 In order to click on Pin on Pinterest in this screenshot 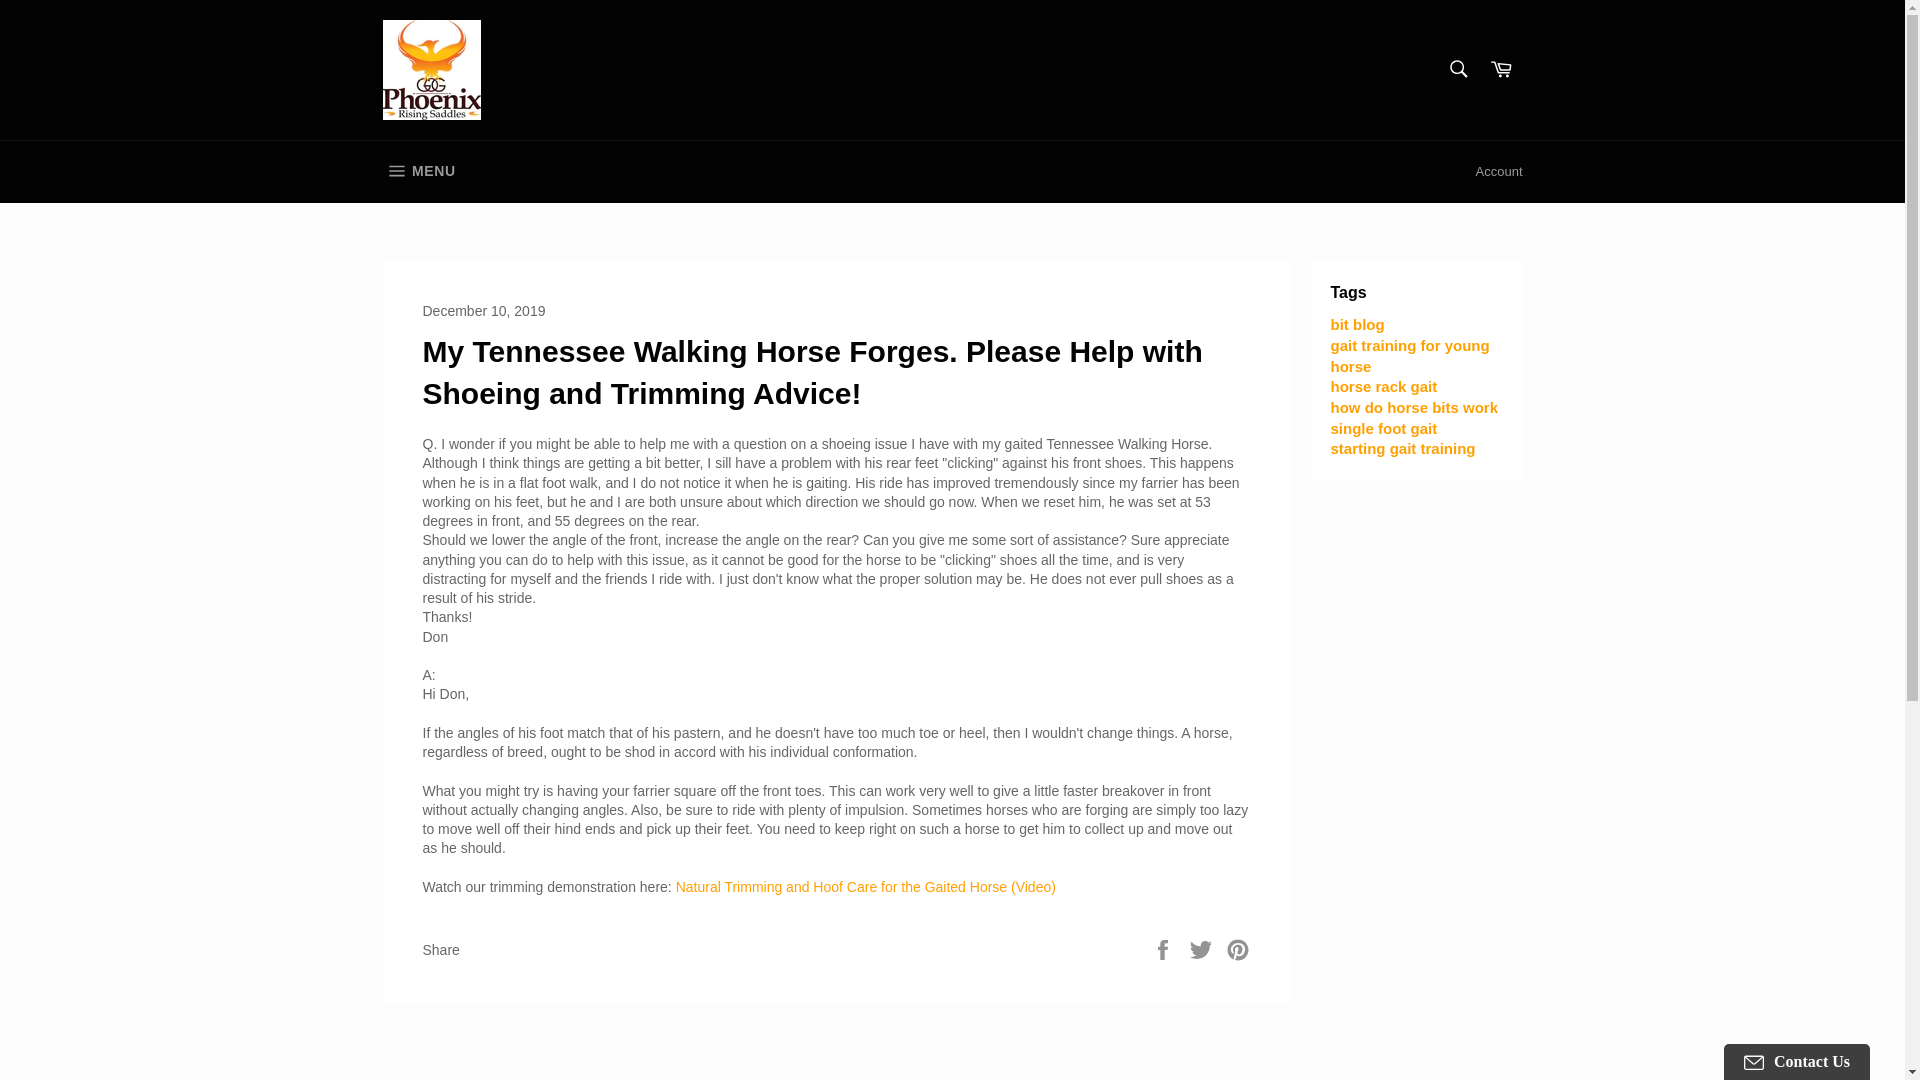, I will do `click(1238, 948)`.